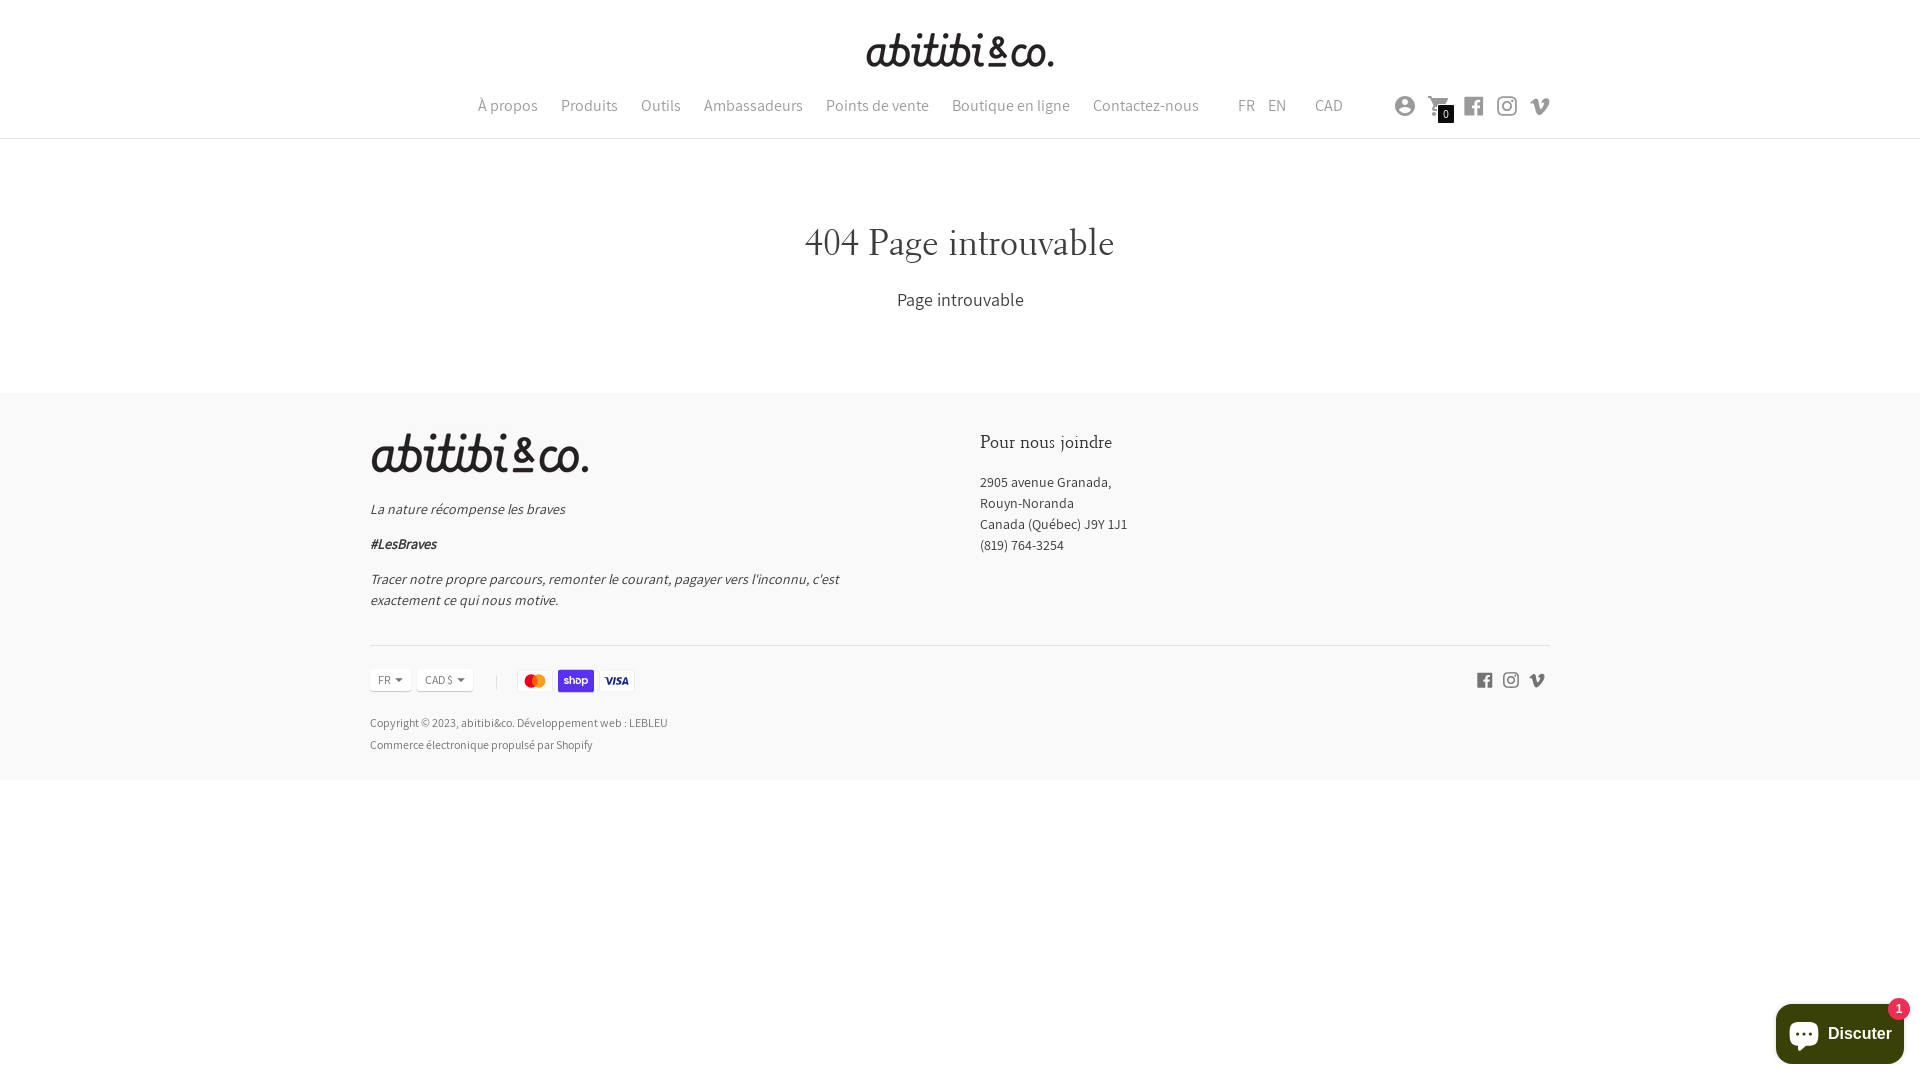 The width and height of the screenshot is (1920, 1080). Describe the element at coordinates (445, 680) in the screenshot. I see `CAD $` at that location.